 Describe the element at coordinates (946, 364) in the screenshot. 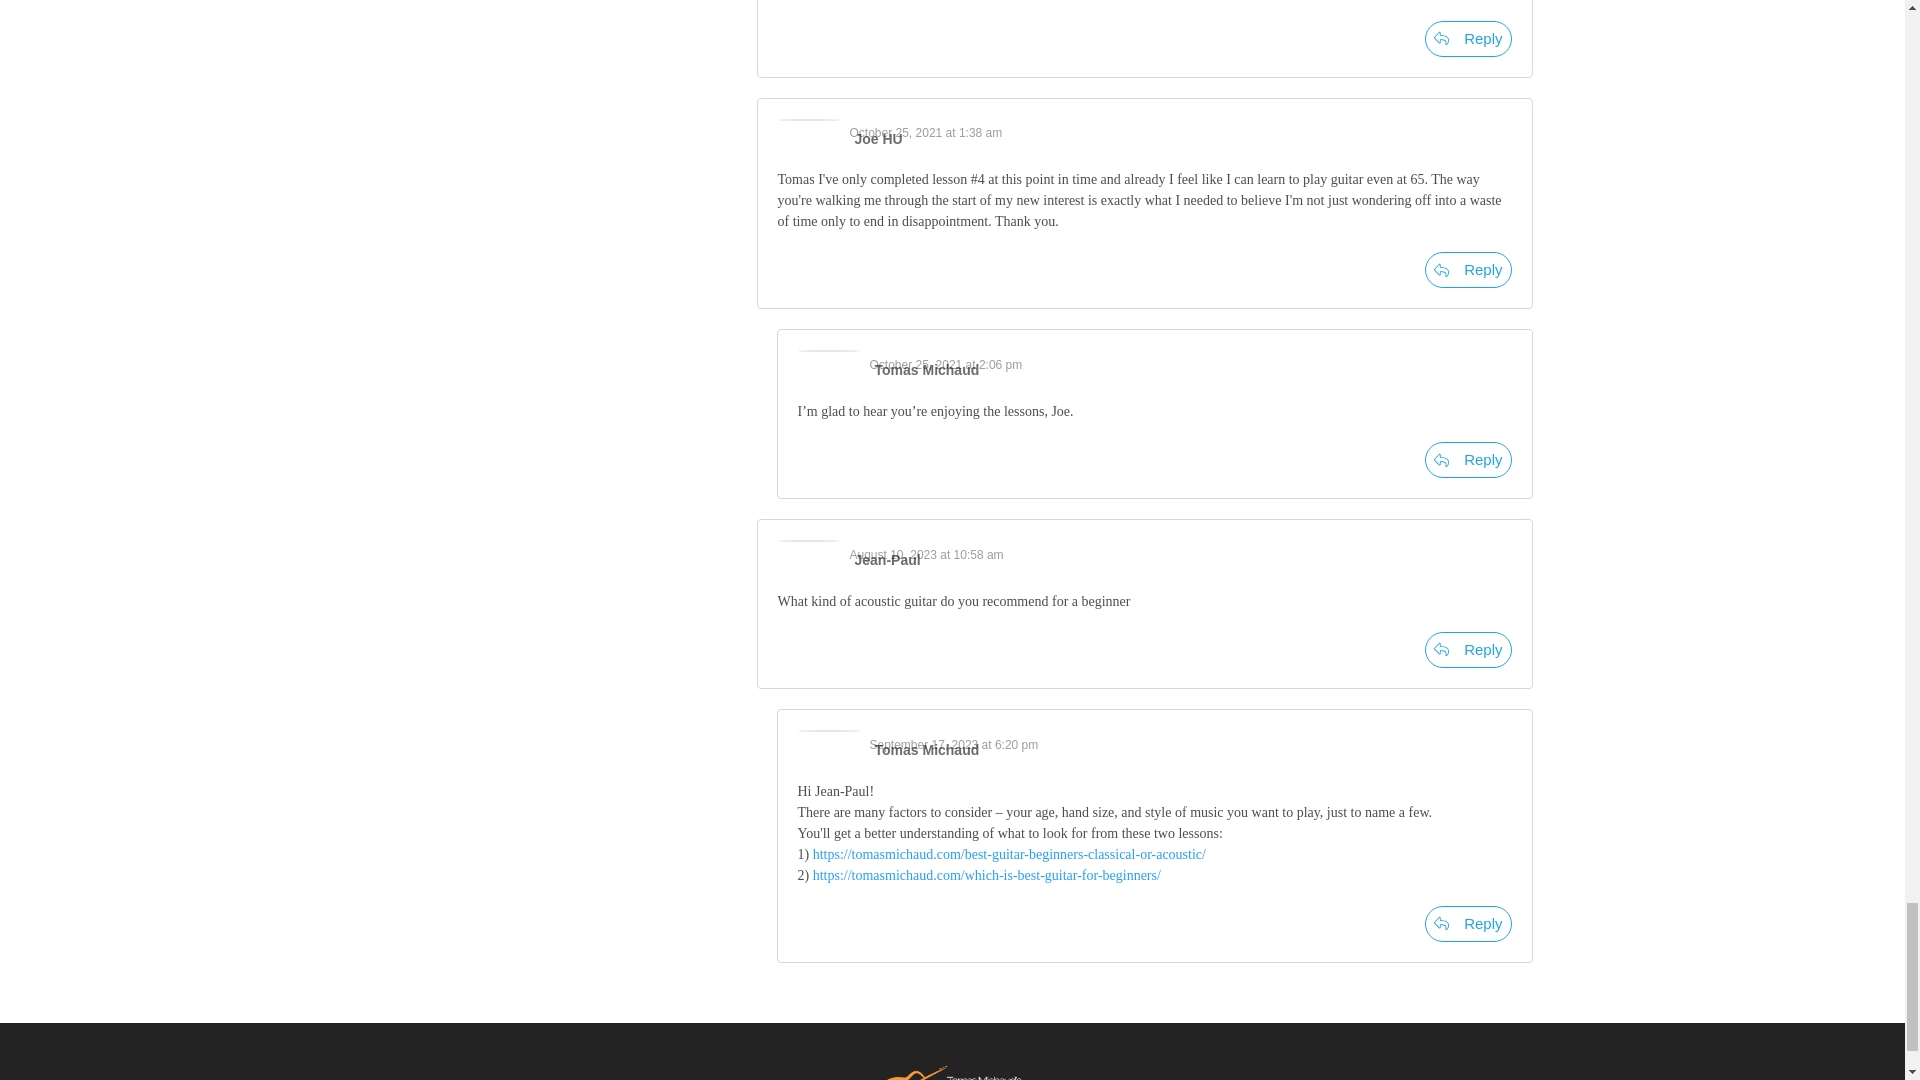

I see `October 25, 2021 at 2:06 pm` at that location.